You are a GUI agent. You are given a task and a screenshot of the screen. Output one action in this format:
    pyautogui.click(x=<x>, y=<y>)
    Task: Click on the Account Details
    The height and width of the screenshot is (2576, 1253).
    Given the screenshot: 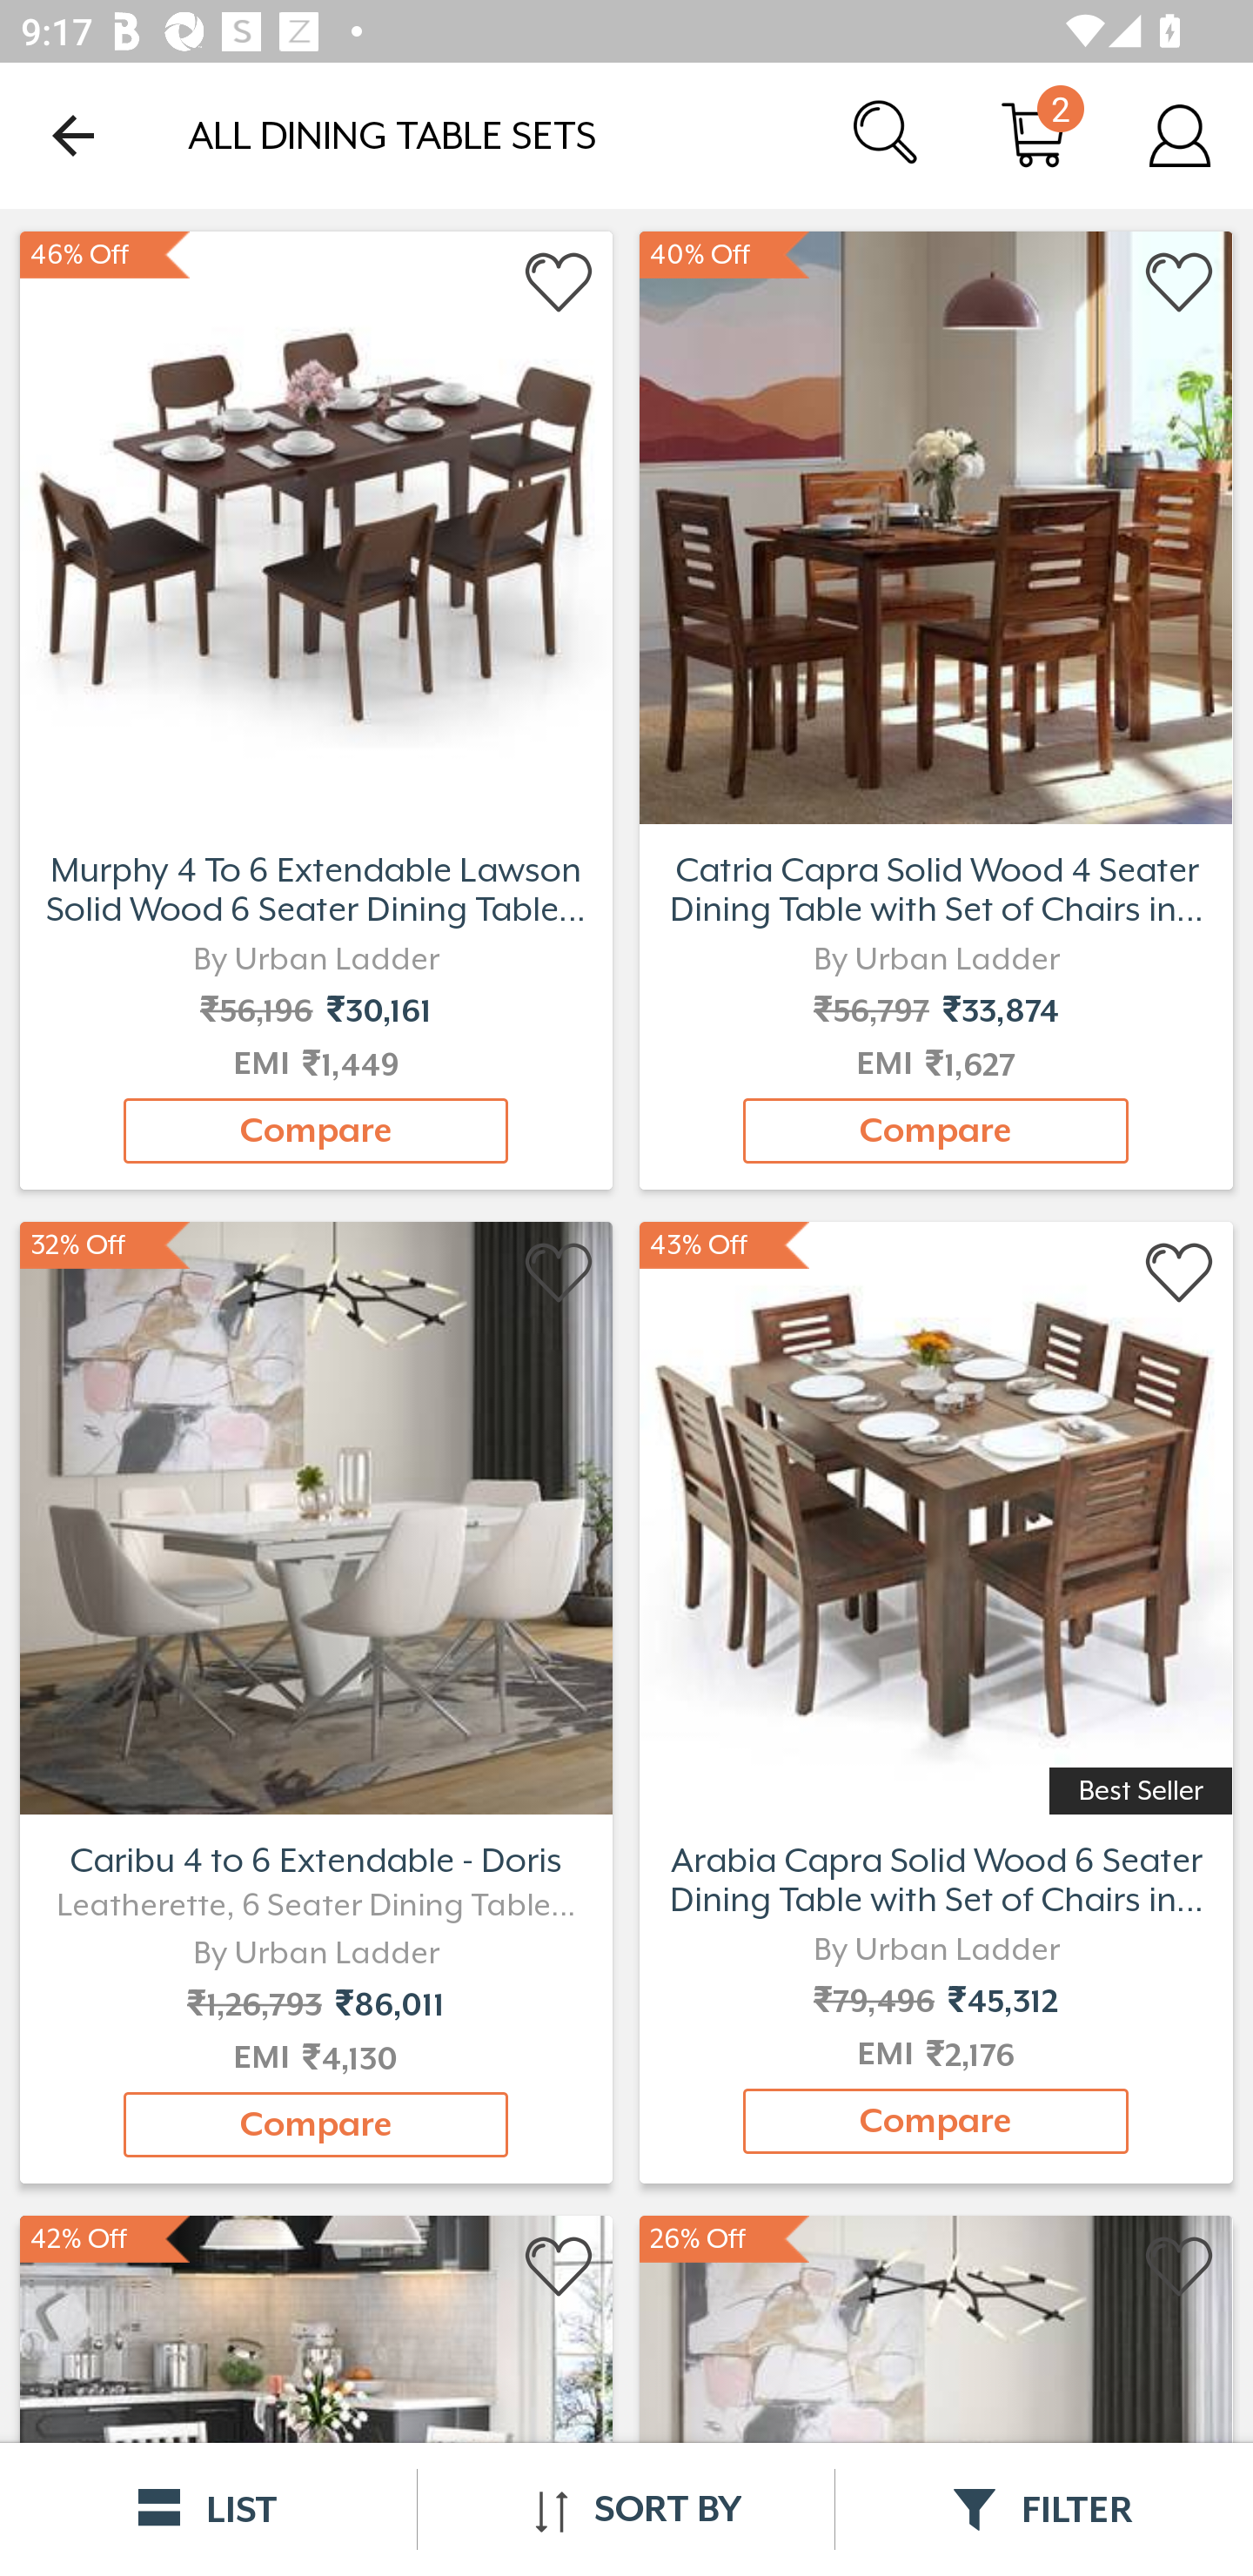 What is the action you would take?
    pyautogui.click(x=1180, y=134)
    